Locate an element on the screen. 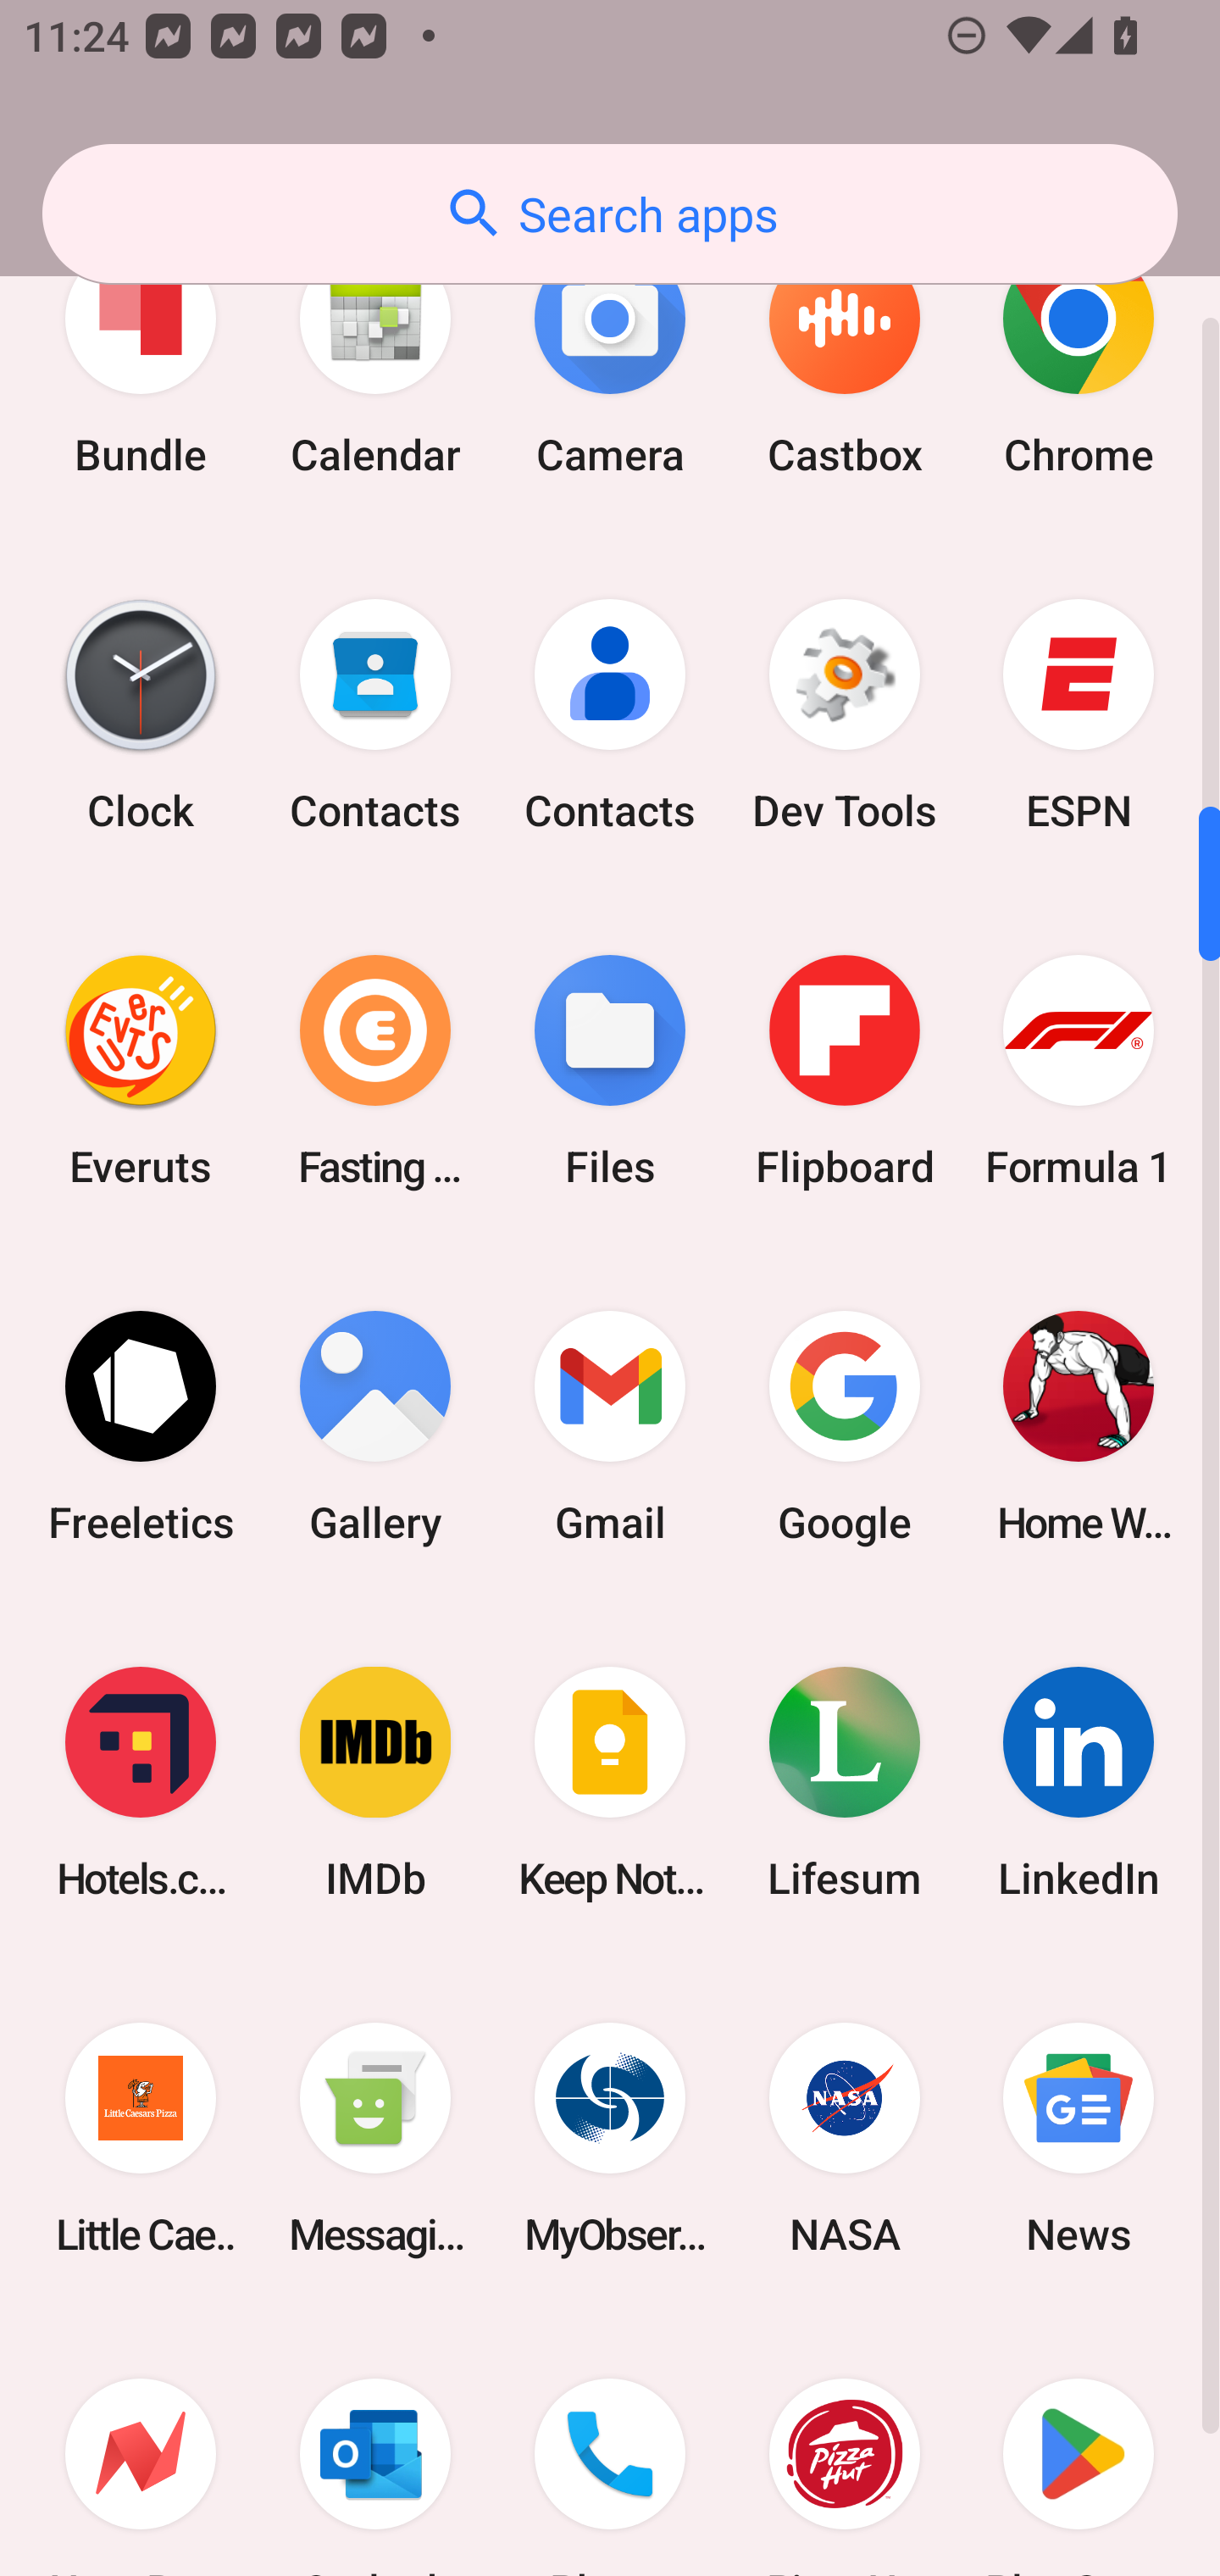 Image resolution: width=1220 pixels, height=2576 pixels. LinkedIn is located at coordinates (1079, 1782).